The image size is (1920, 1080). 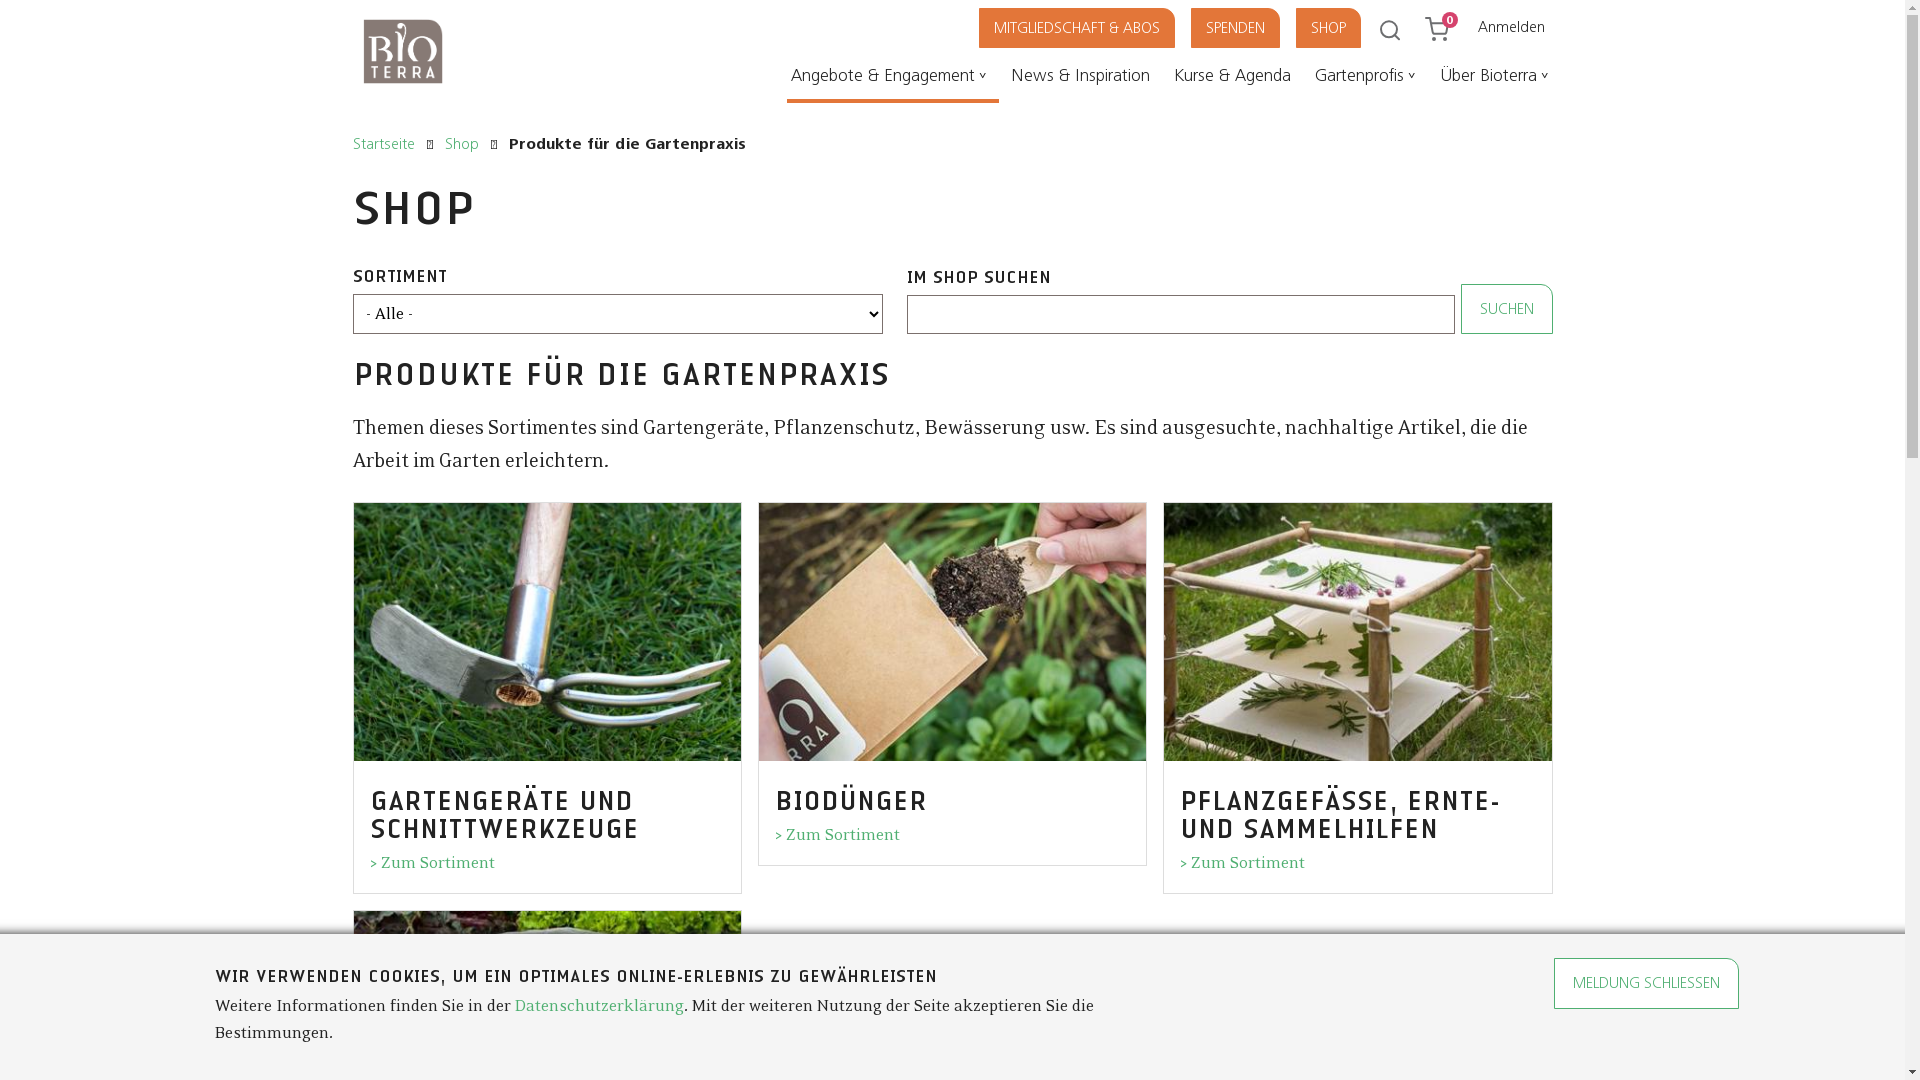 What do you see at coordinates (838, 835) in the screenshot?
I see `> Zum Sortiment` at bounding box center [838, 835].